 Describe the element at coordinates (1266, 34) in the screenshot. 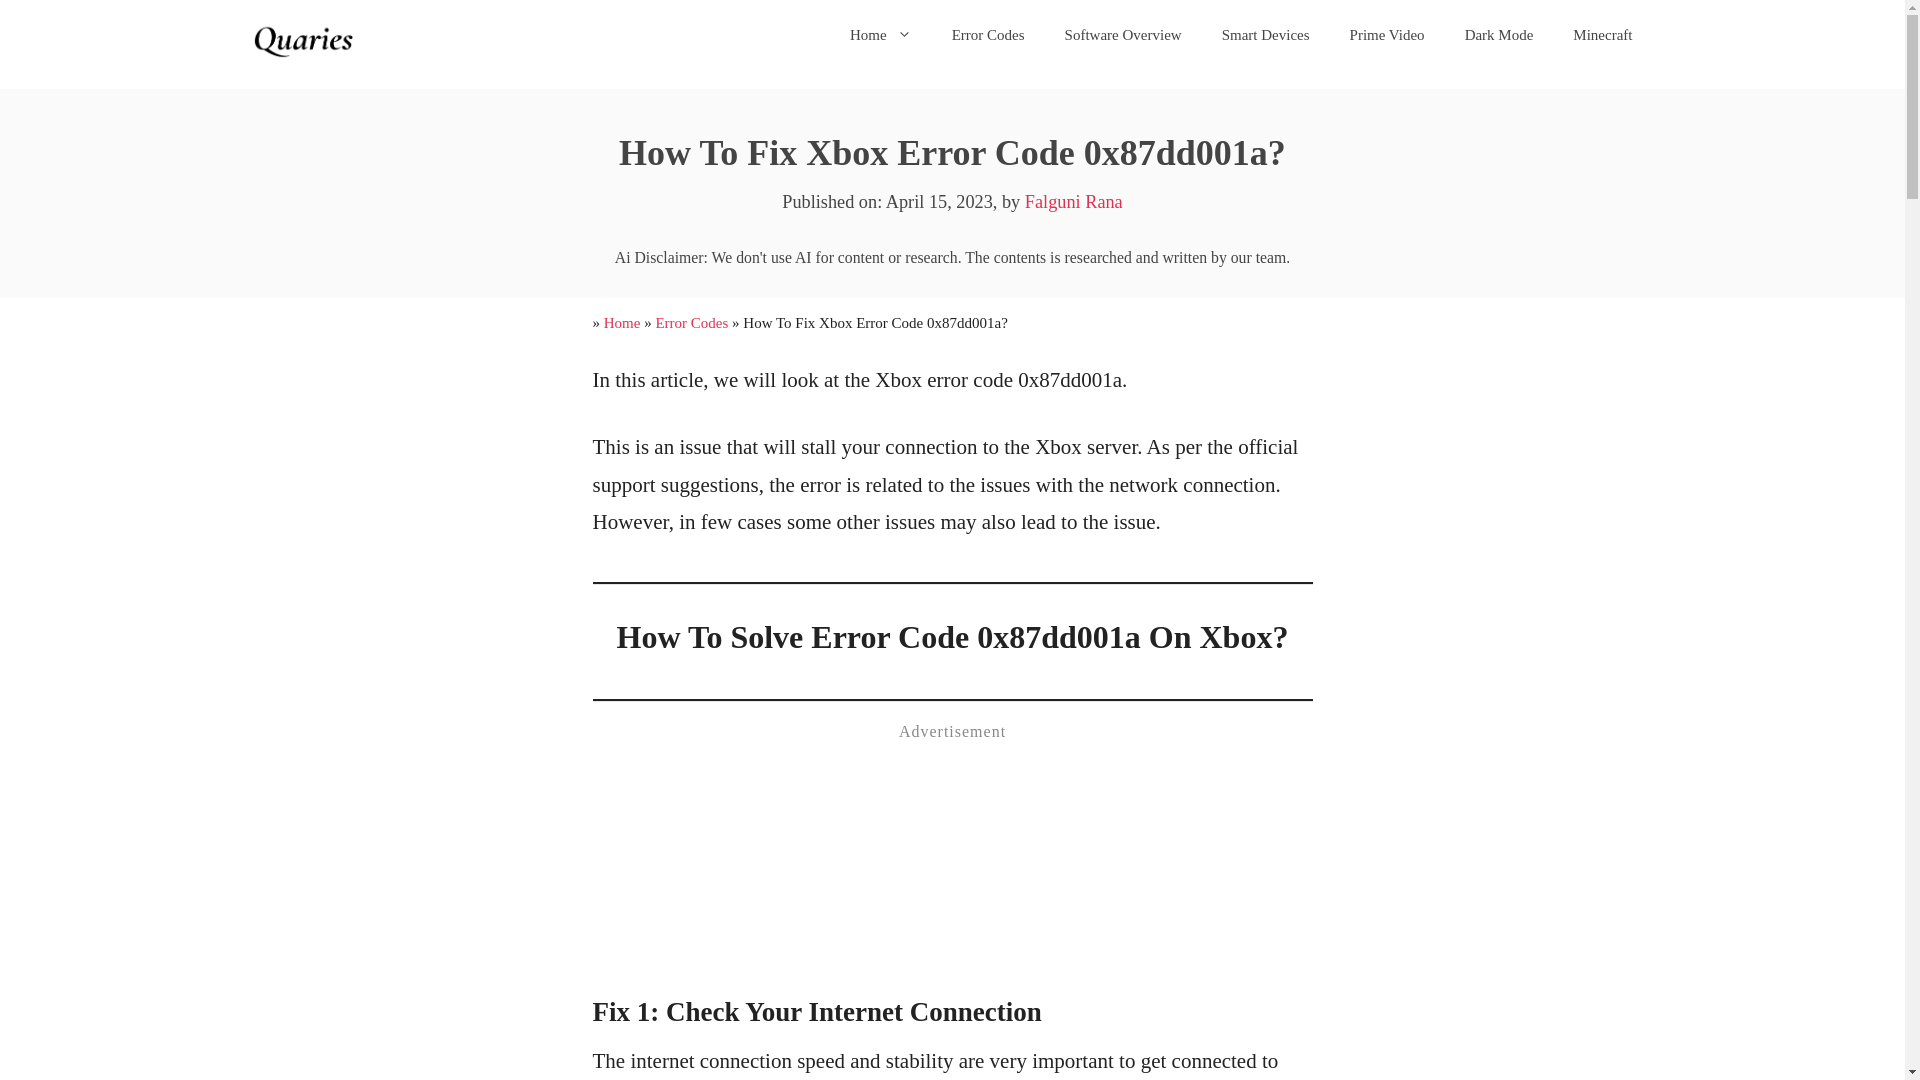

I see `Smart Devices` at that location.